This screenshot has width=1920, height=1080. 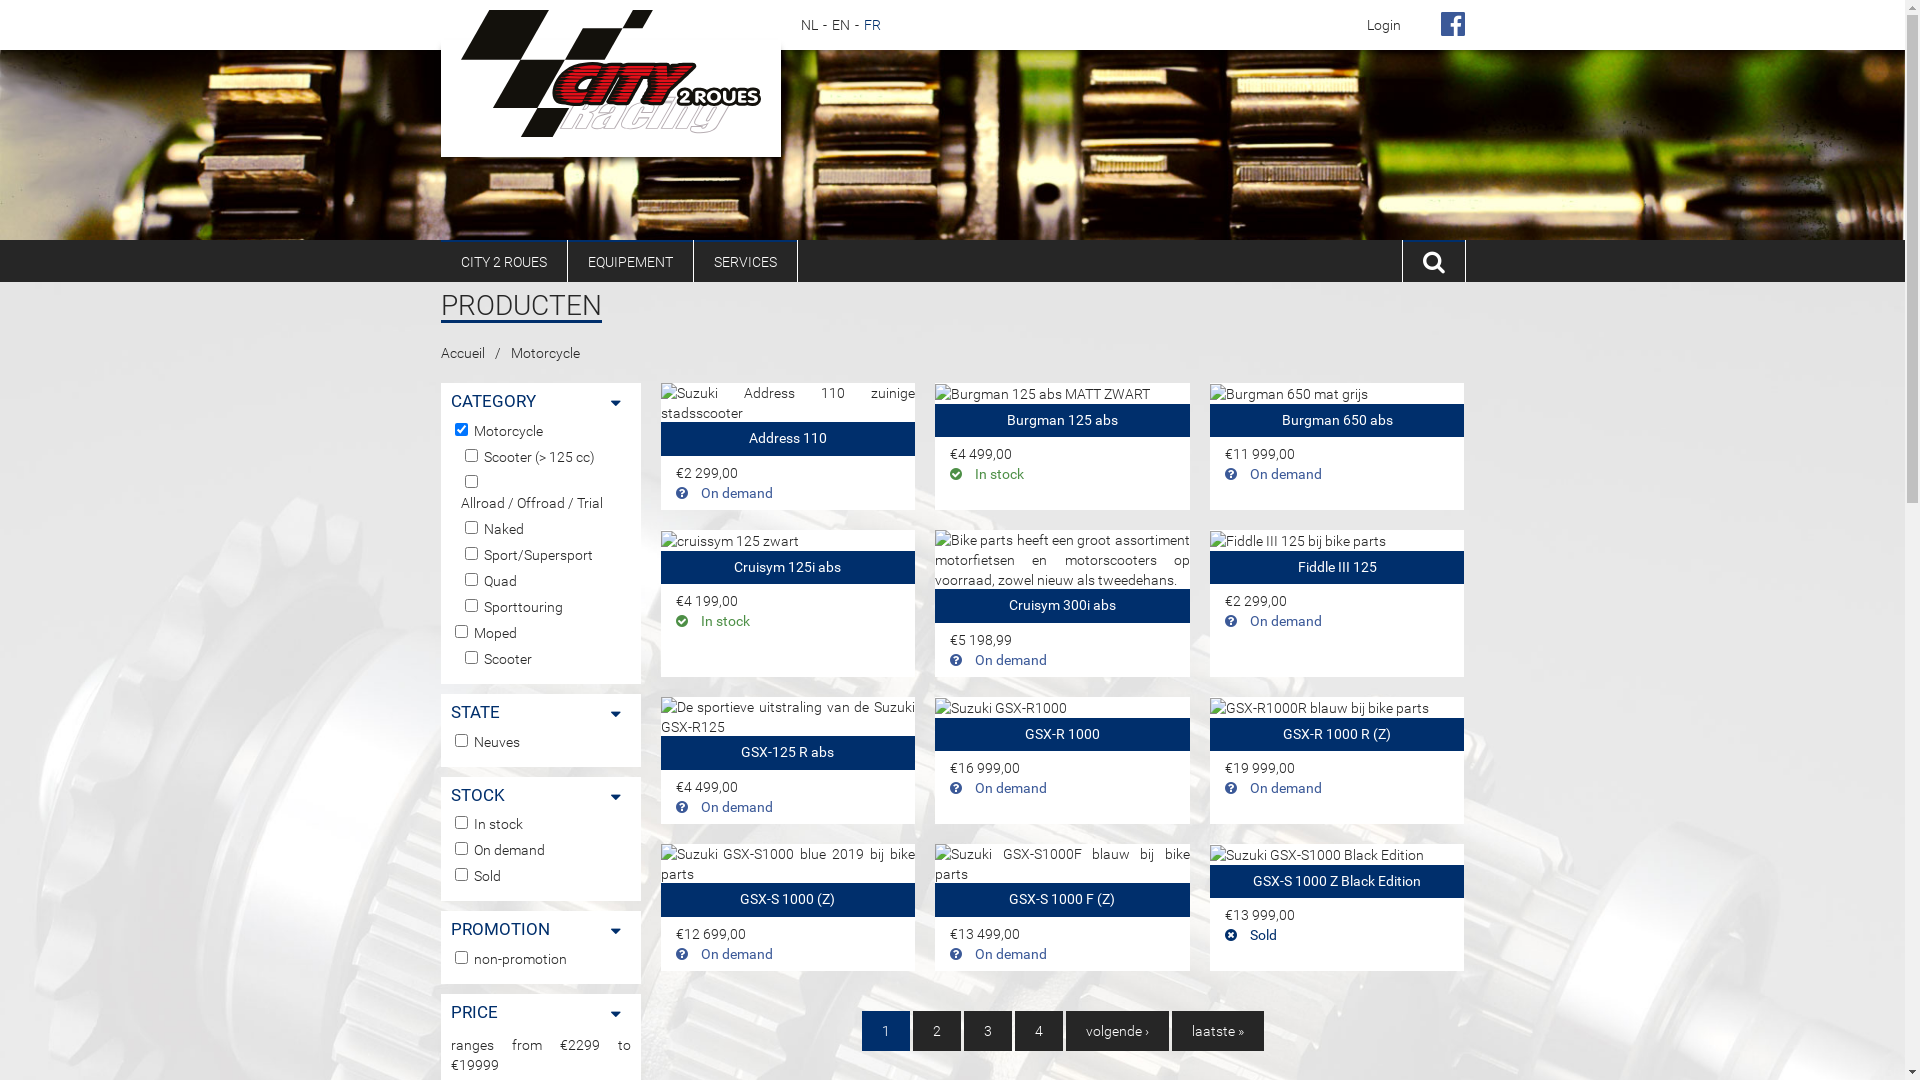 I want to click on Suzuki GSX-S1000 Black Edition bij bike parts, so click(x=1317, y=855).